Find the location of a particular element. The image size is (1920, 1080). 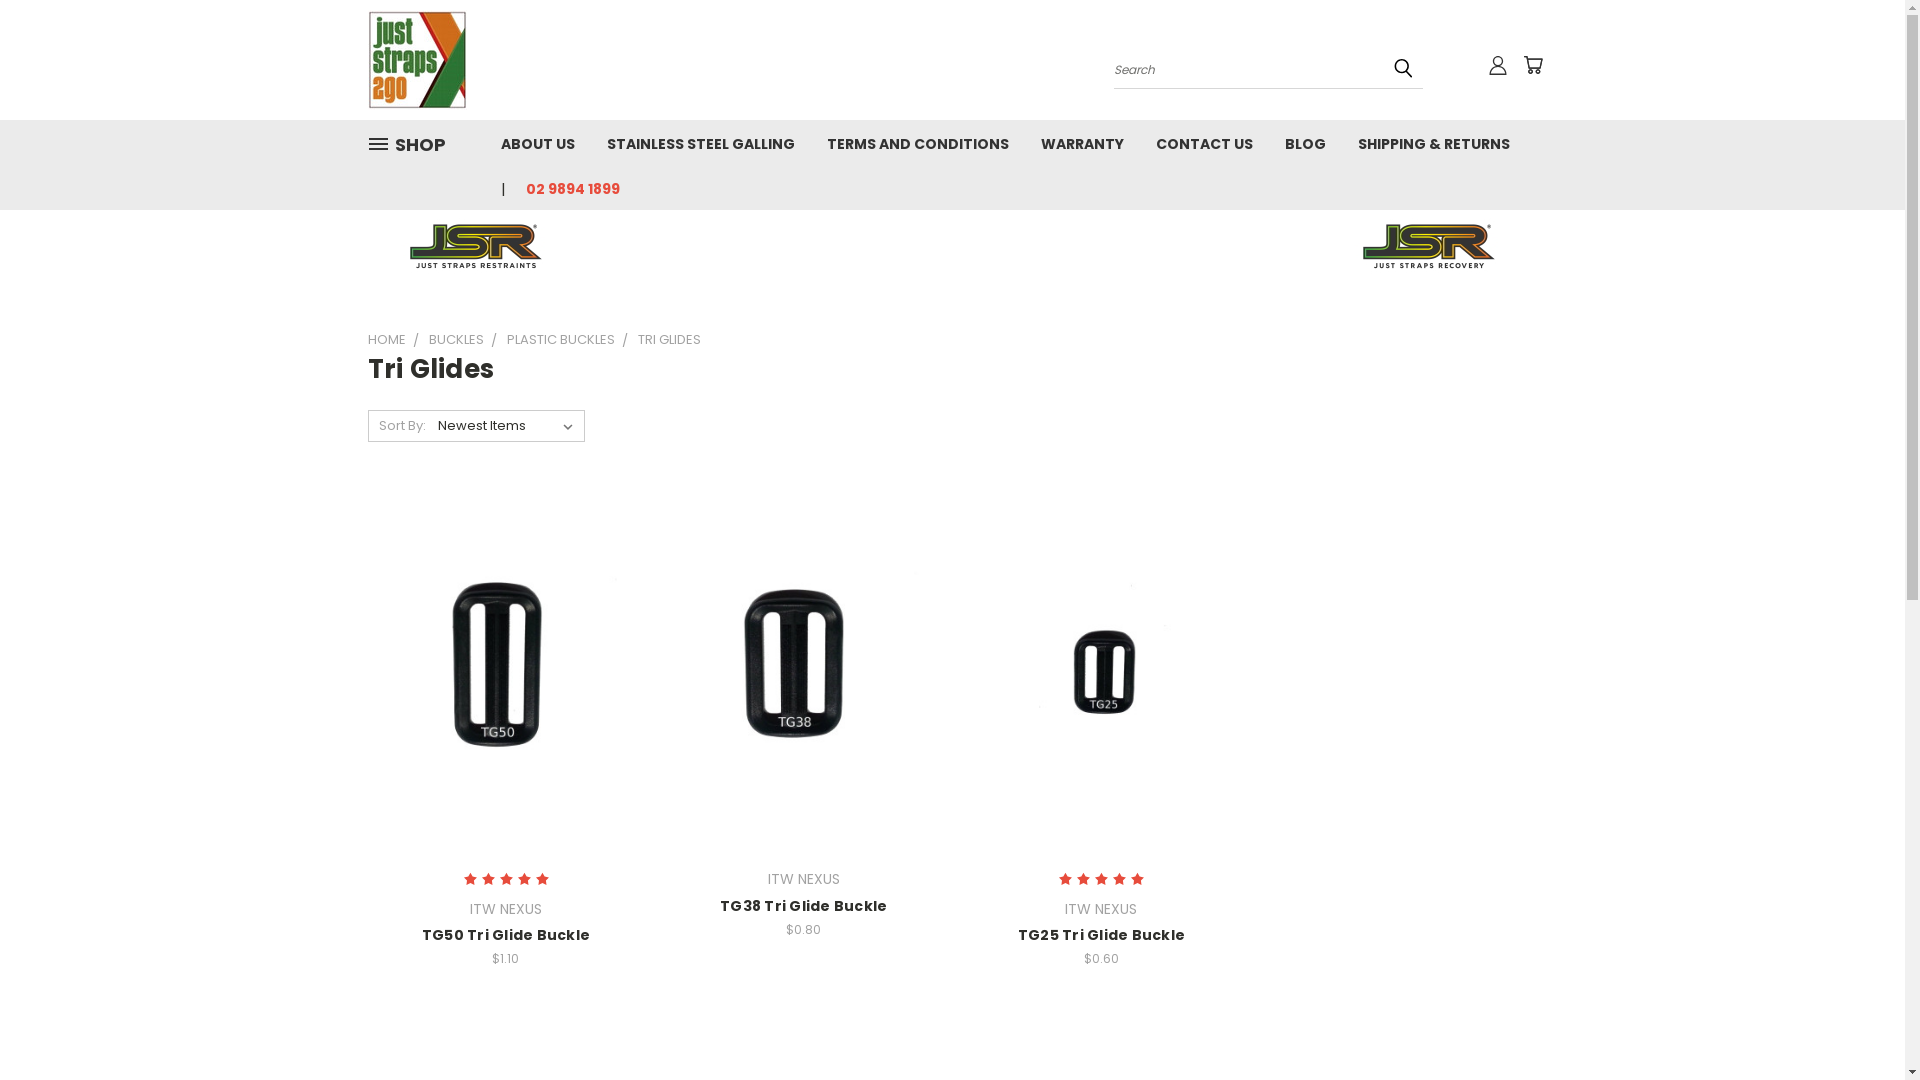

WARRANTY is located at coordinates (1082, 142).